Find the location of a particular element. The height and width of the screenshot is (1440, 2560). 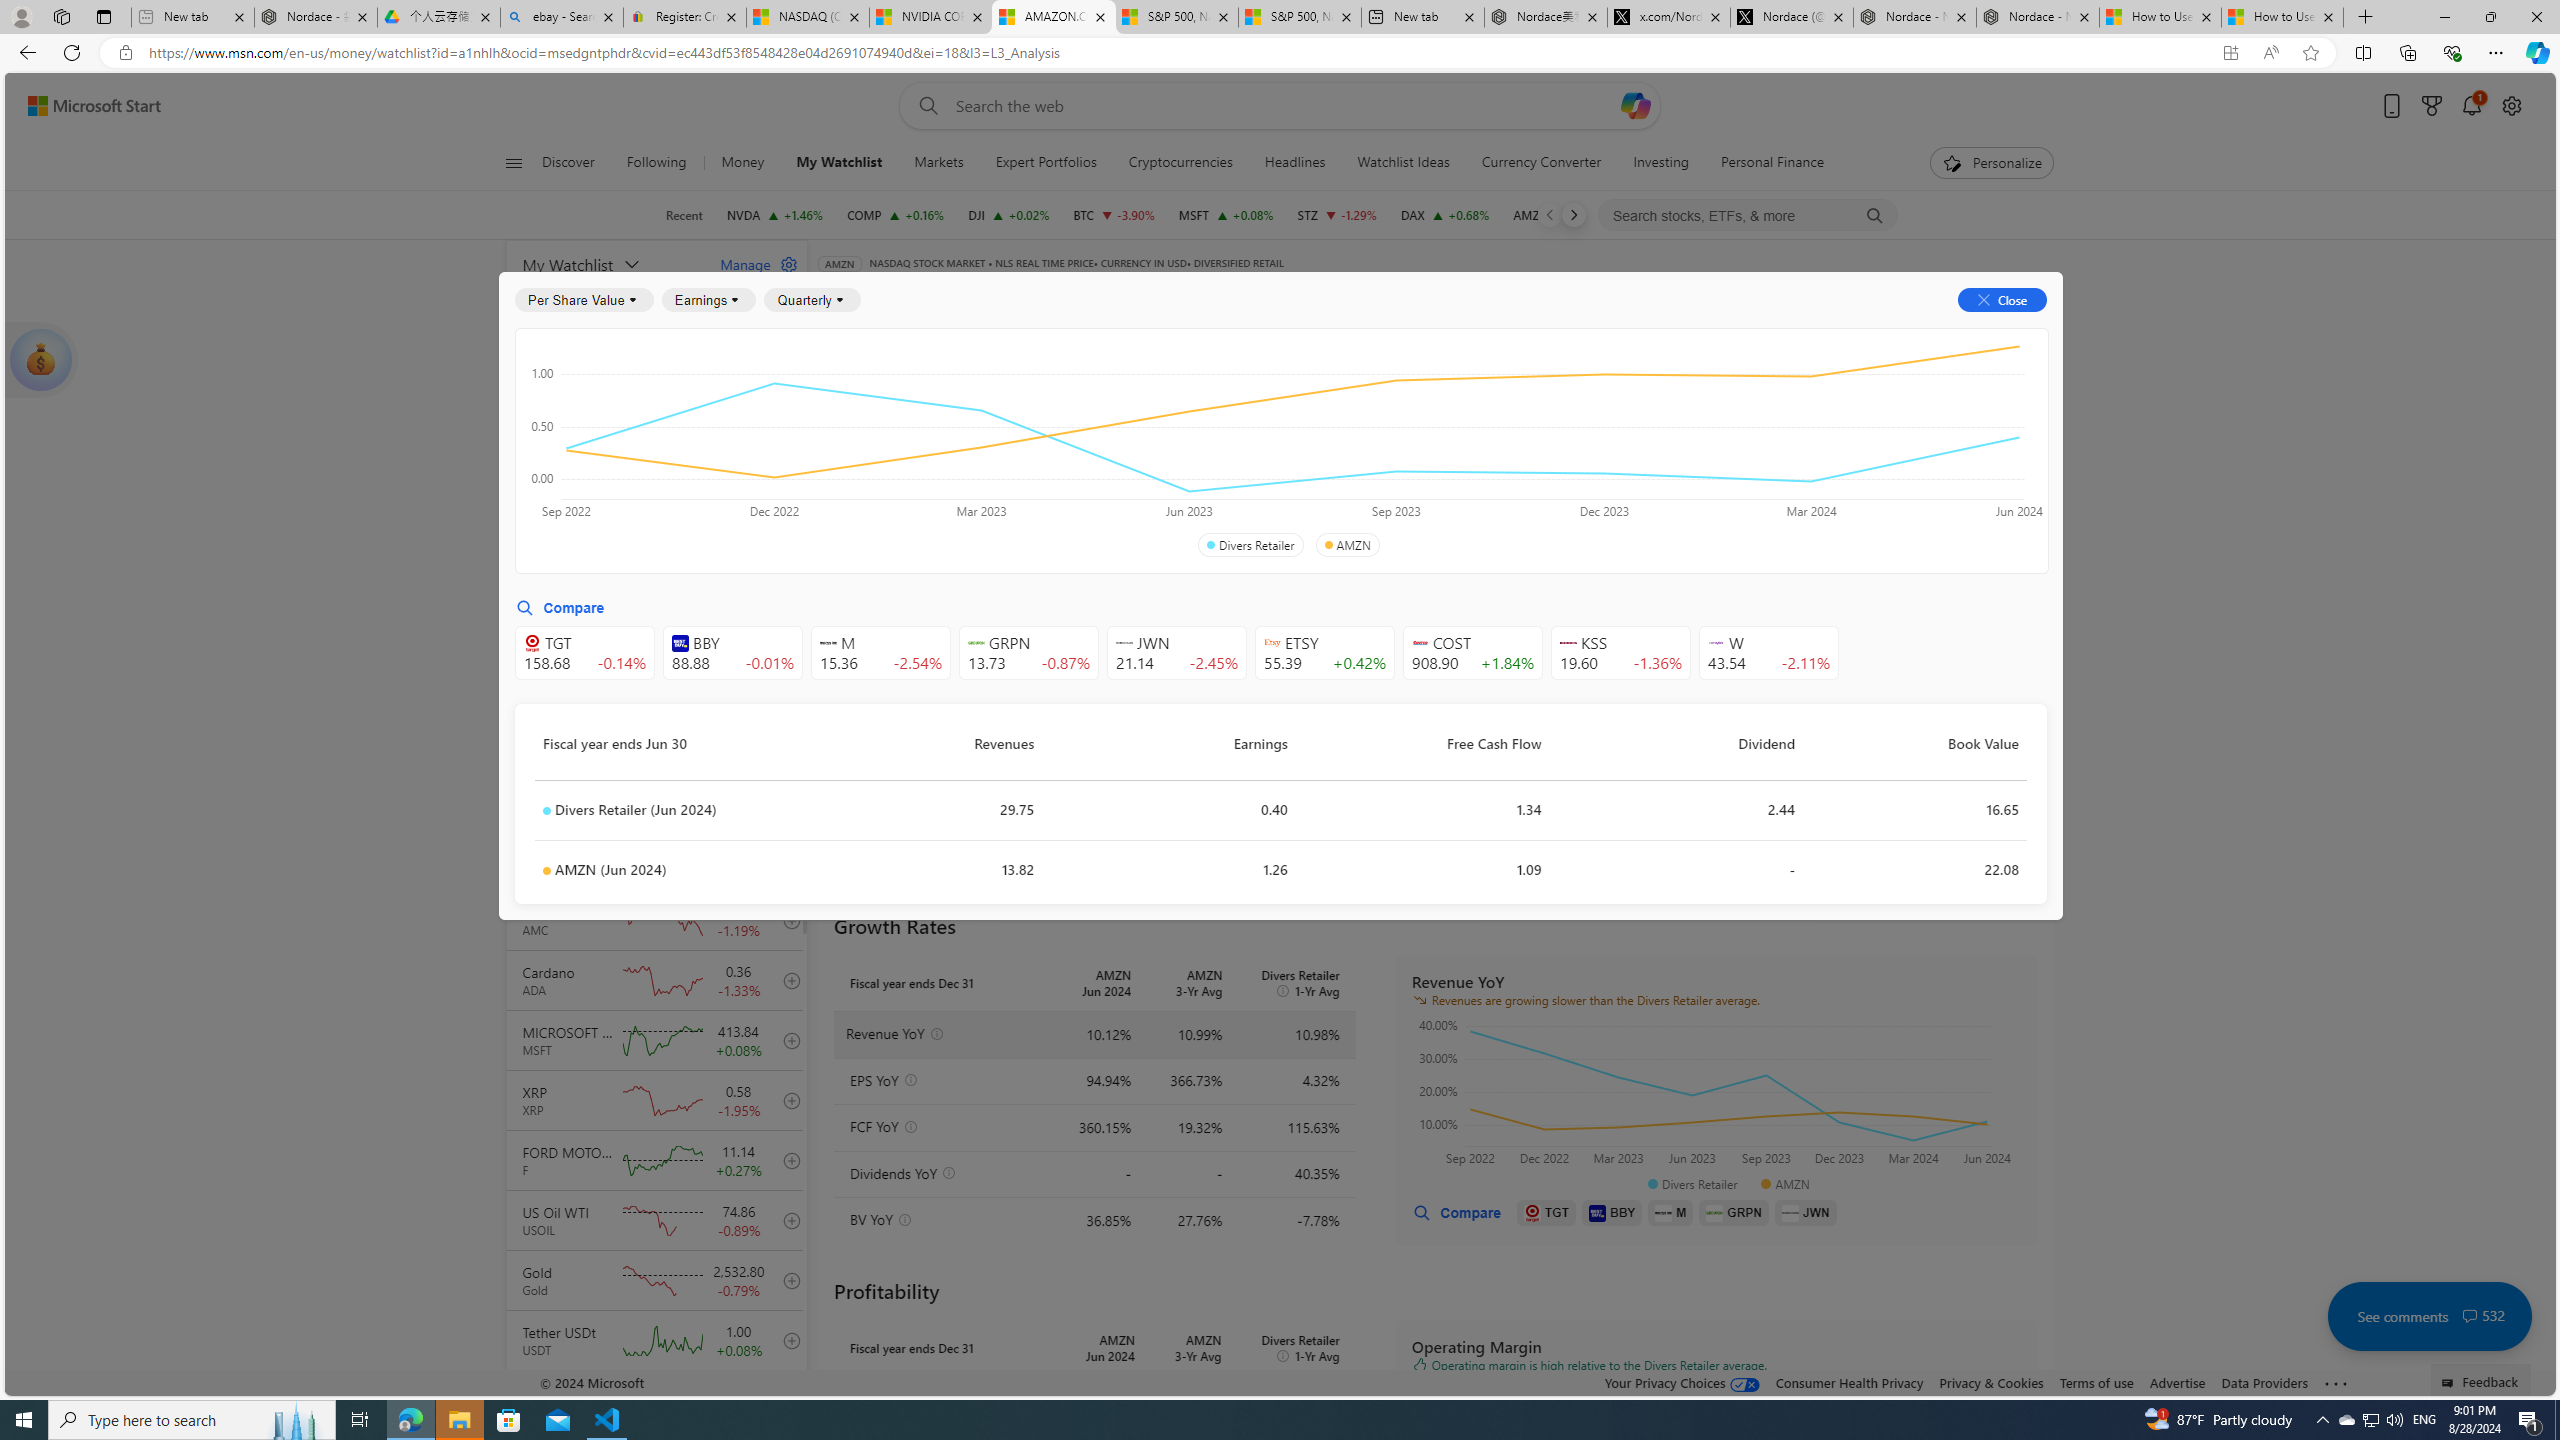

Discover is located at coordinates (576, 163).